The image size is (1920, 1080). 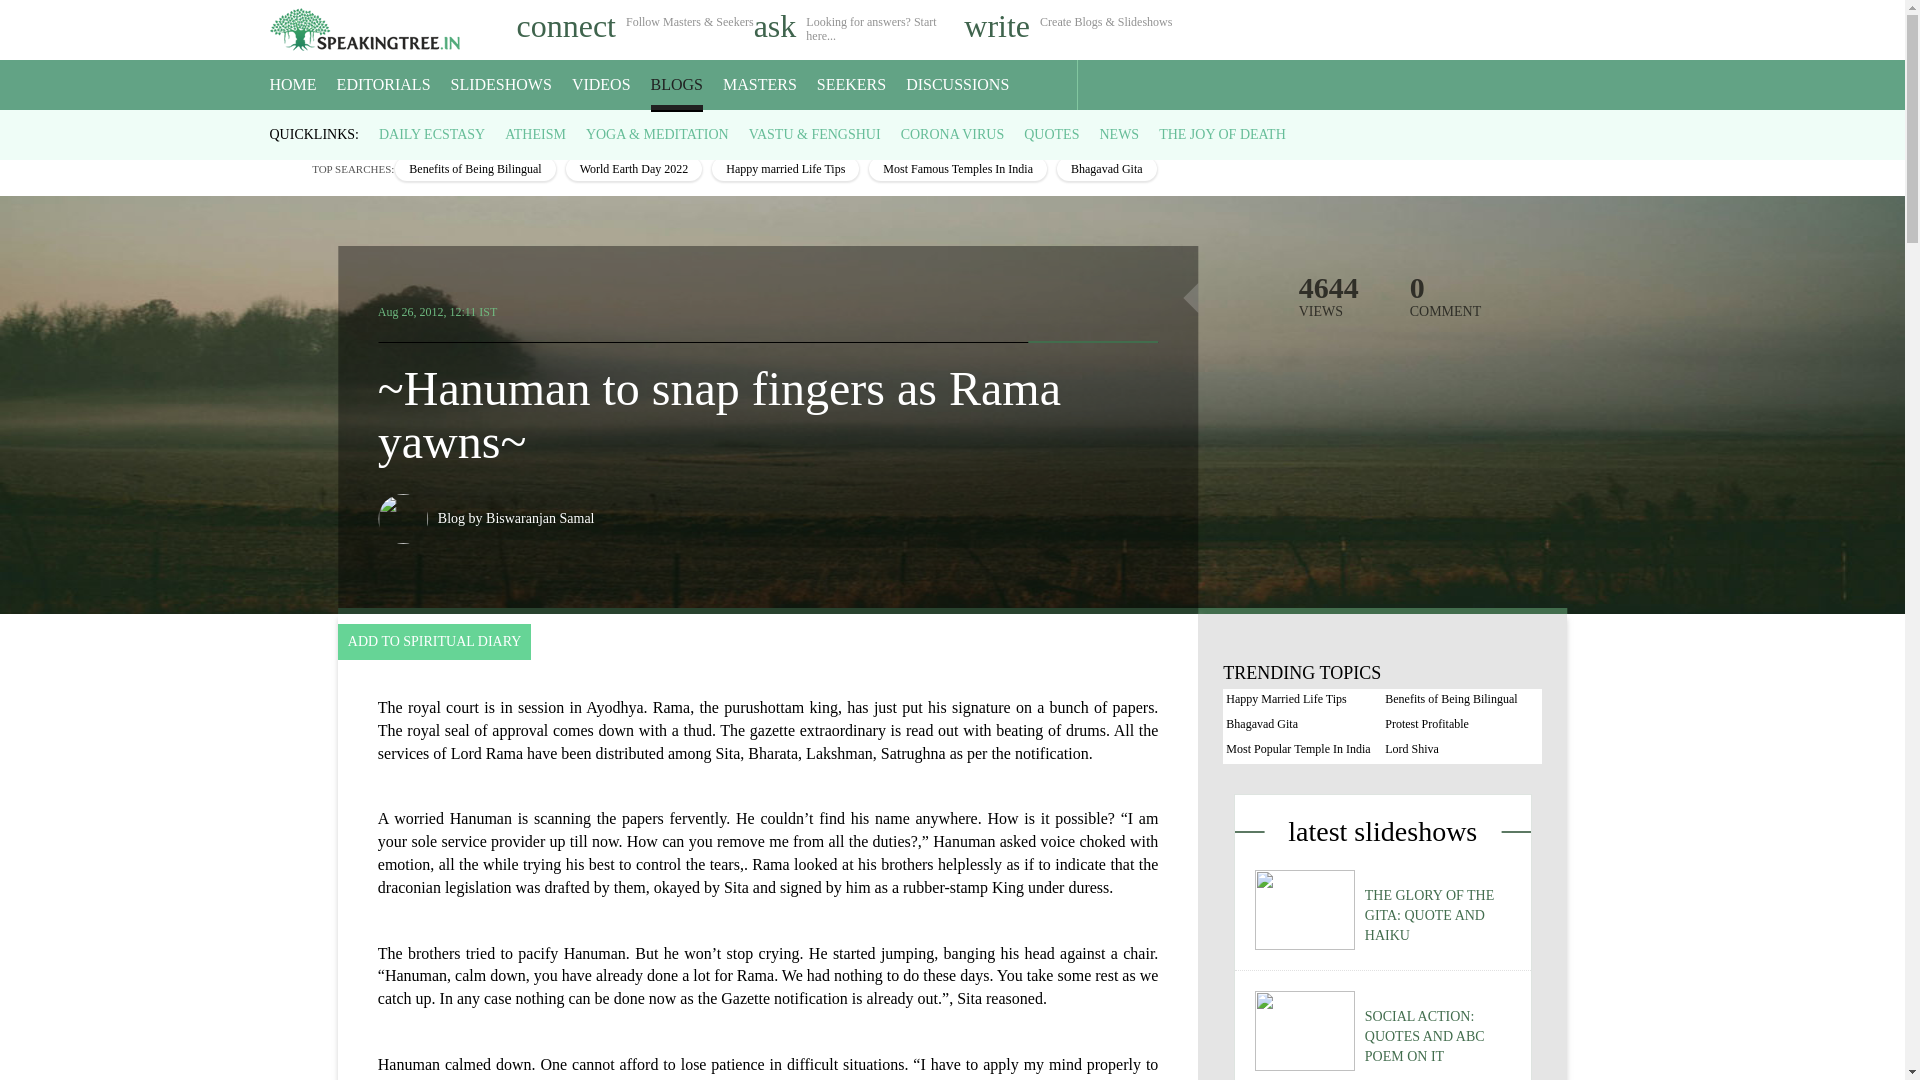 What do you see at coordinates (535, 134) in the screenshot?
I see `ATHEISM` at bounding box center [535, 134].